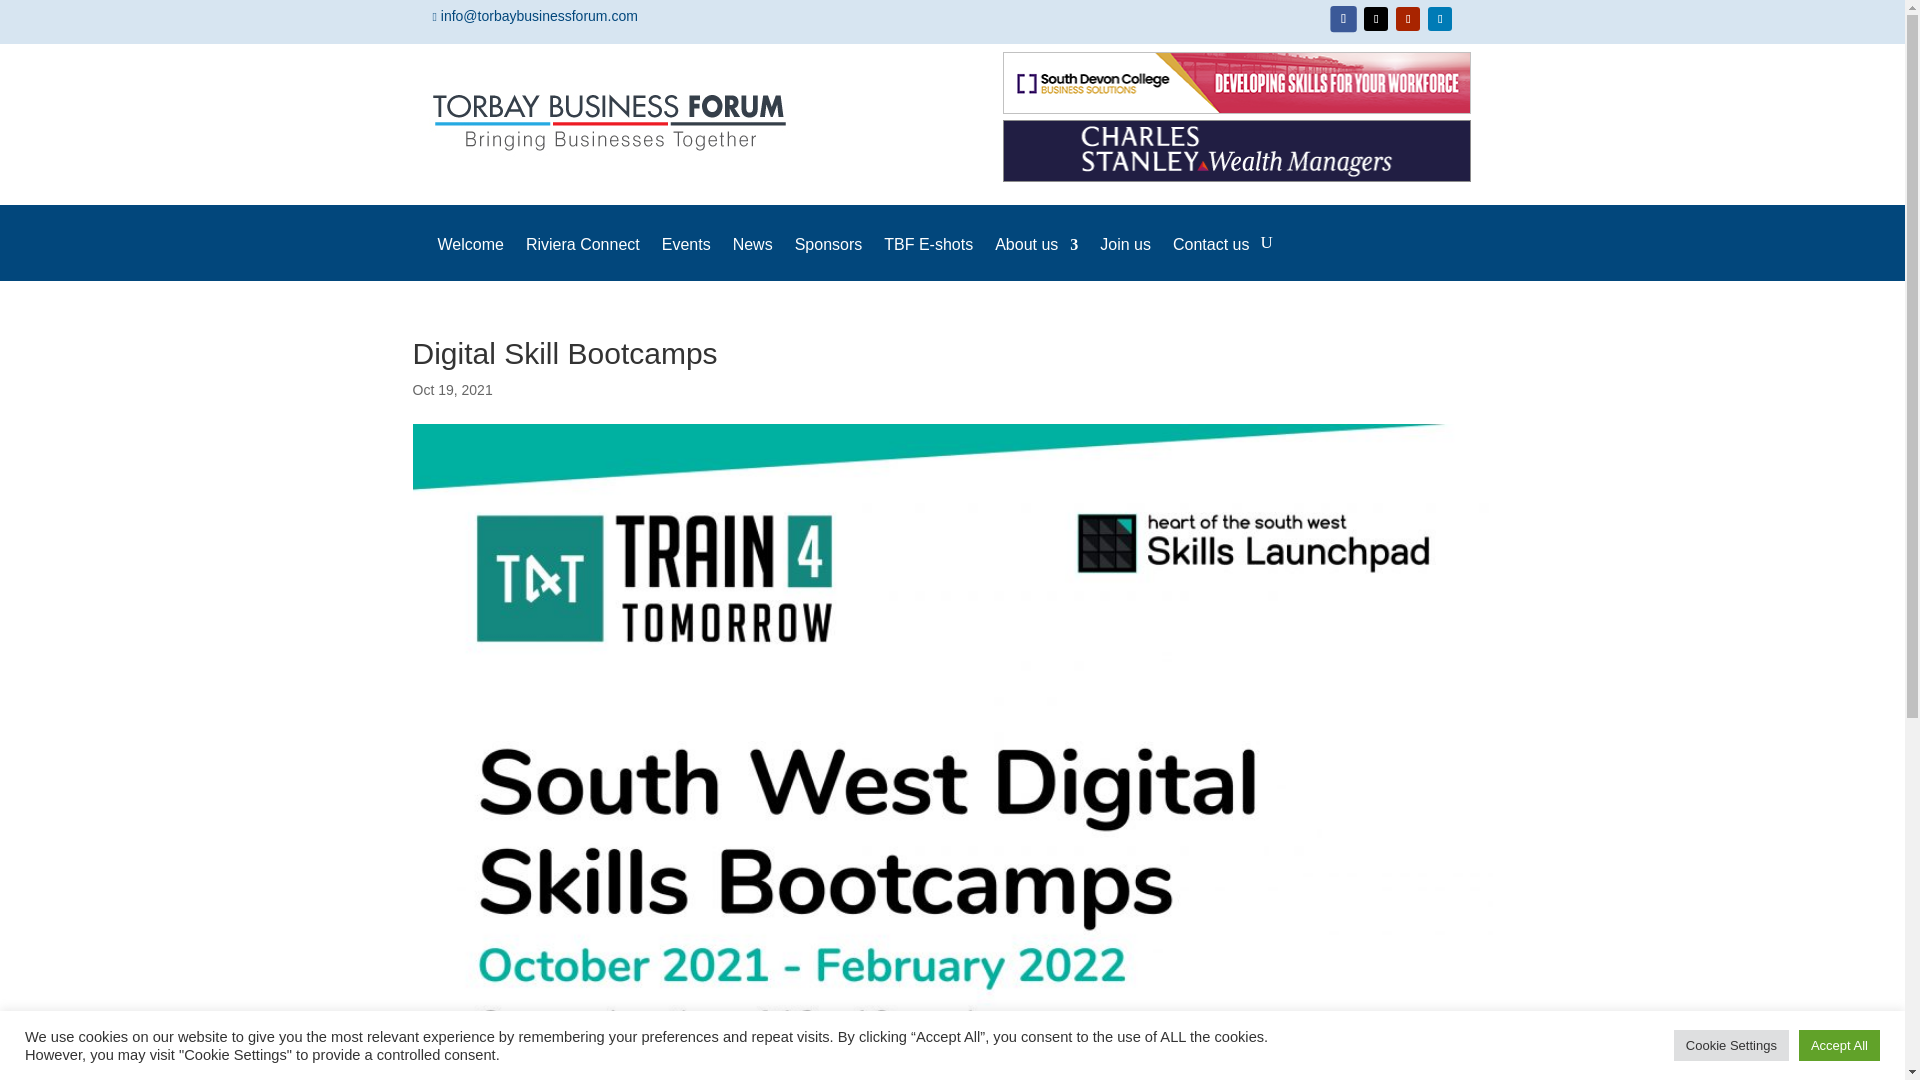 Image resolution: width=1920 pixels, height=1080 pixels. What do you see at coordinates (686, 258) in the screenshot?
I see `Events` at bounding box center [686, 258].